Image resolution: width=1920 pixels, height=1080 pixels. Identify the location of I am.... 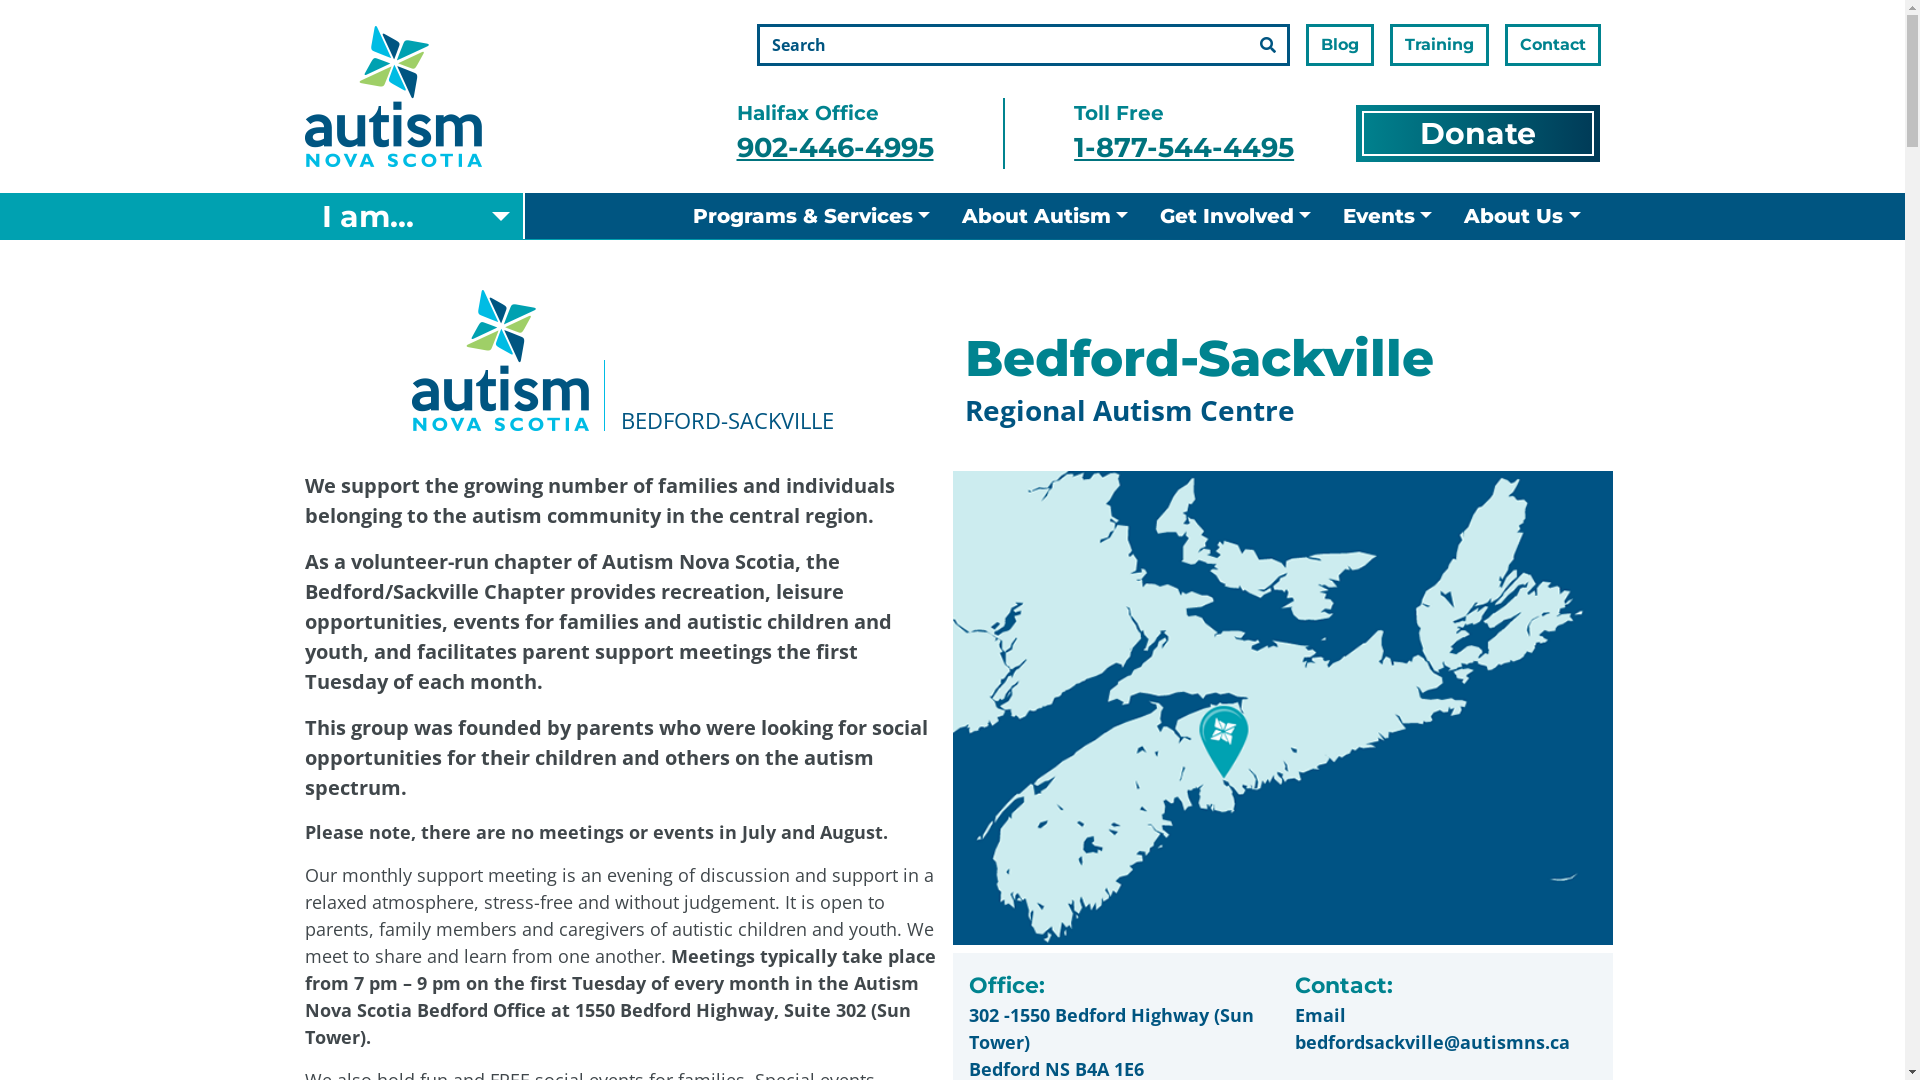
(416, 216).